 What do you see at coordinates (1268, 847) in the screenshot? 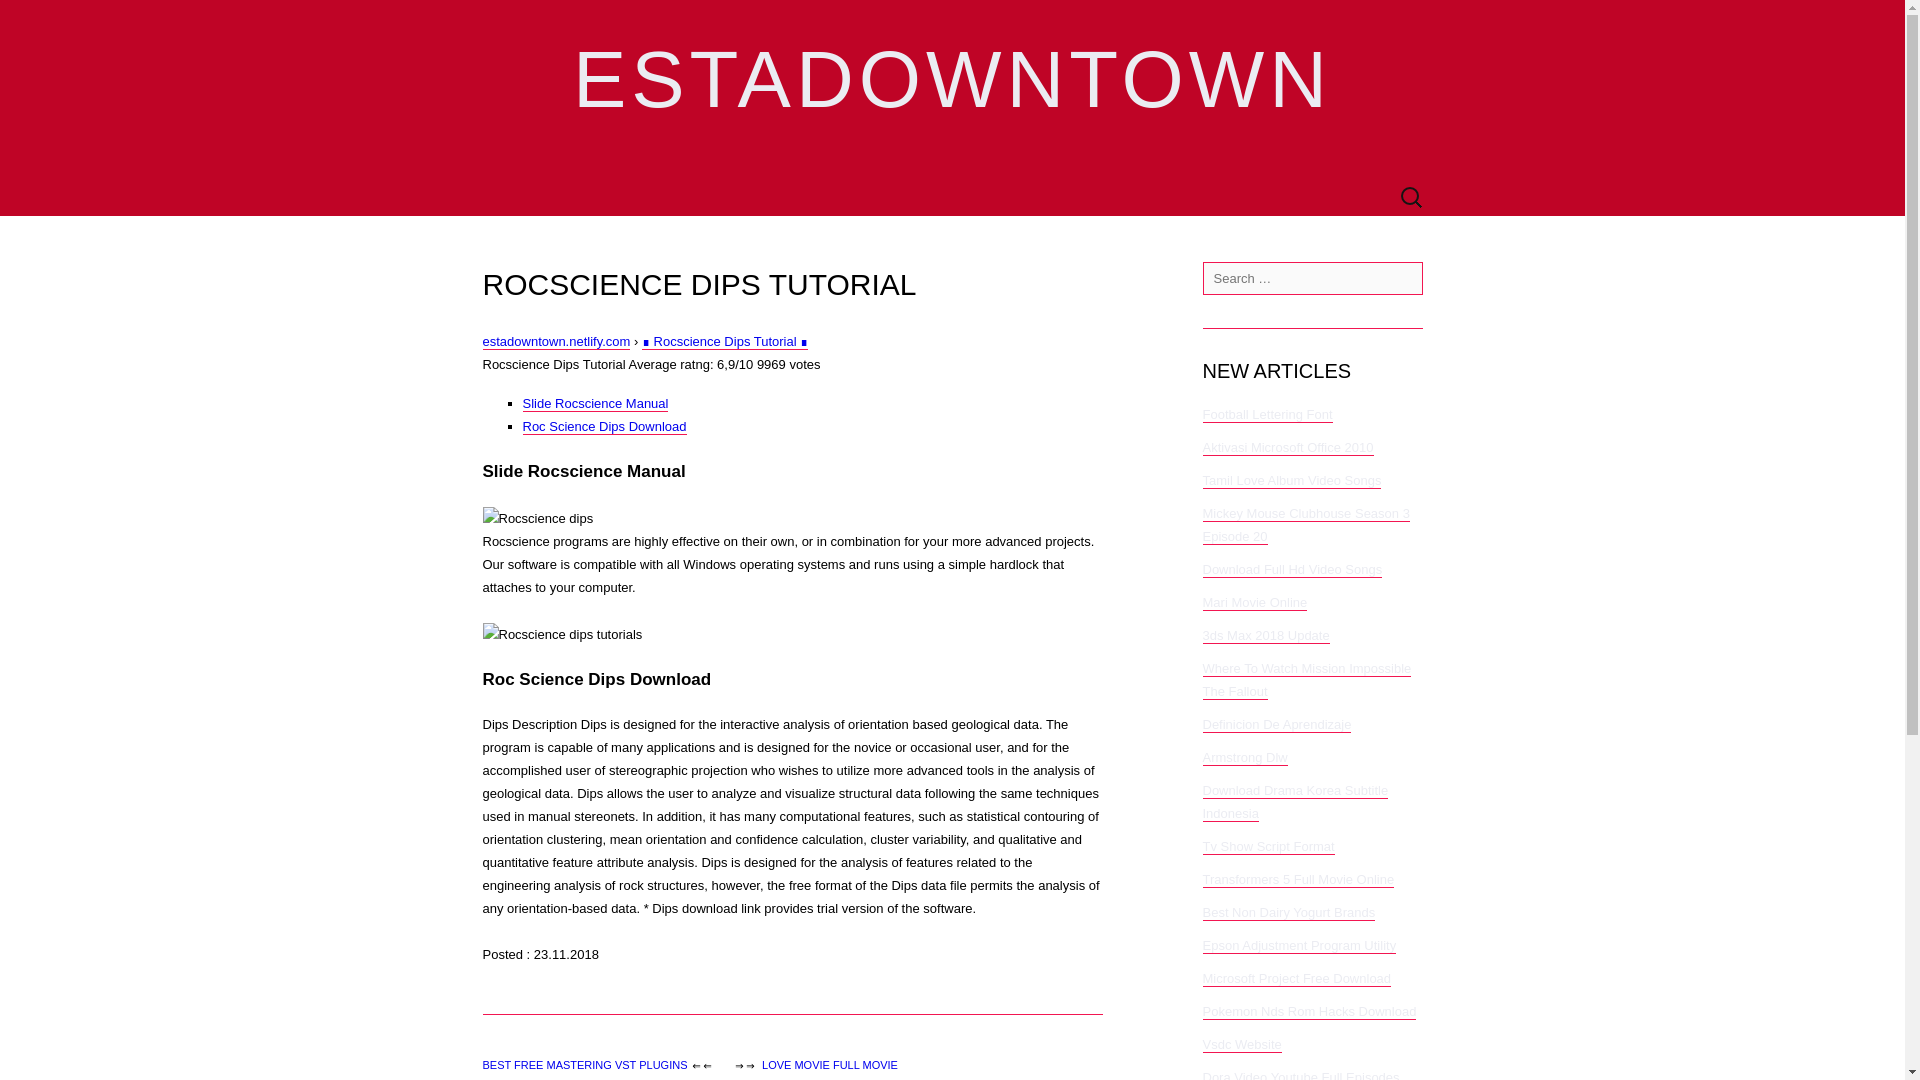
I see `Tv Show Script Format` at bounding box center [1268, 847].